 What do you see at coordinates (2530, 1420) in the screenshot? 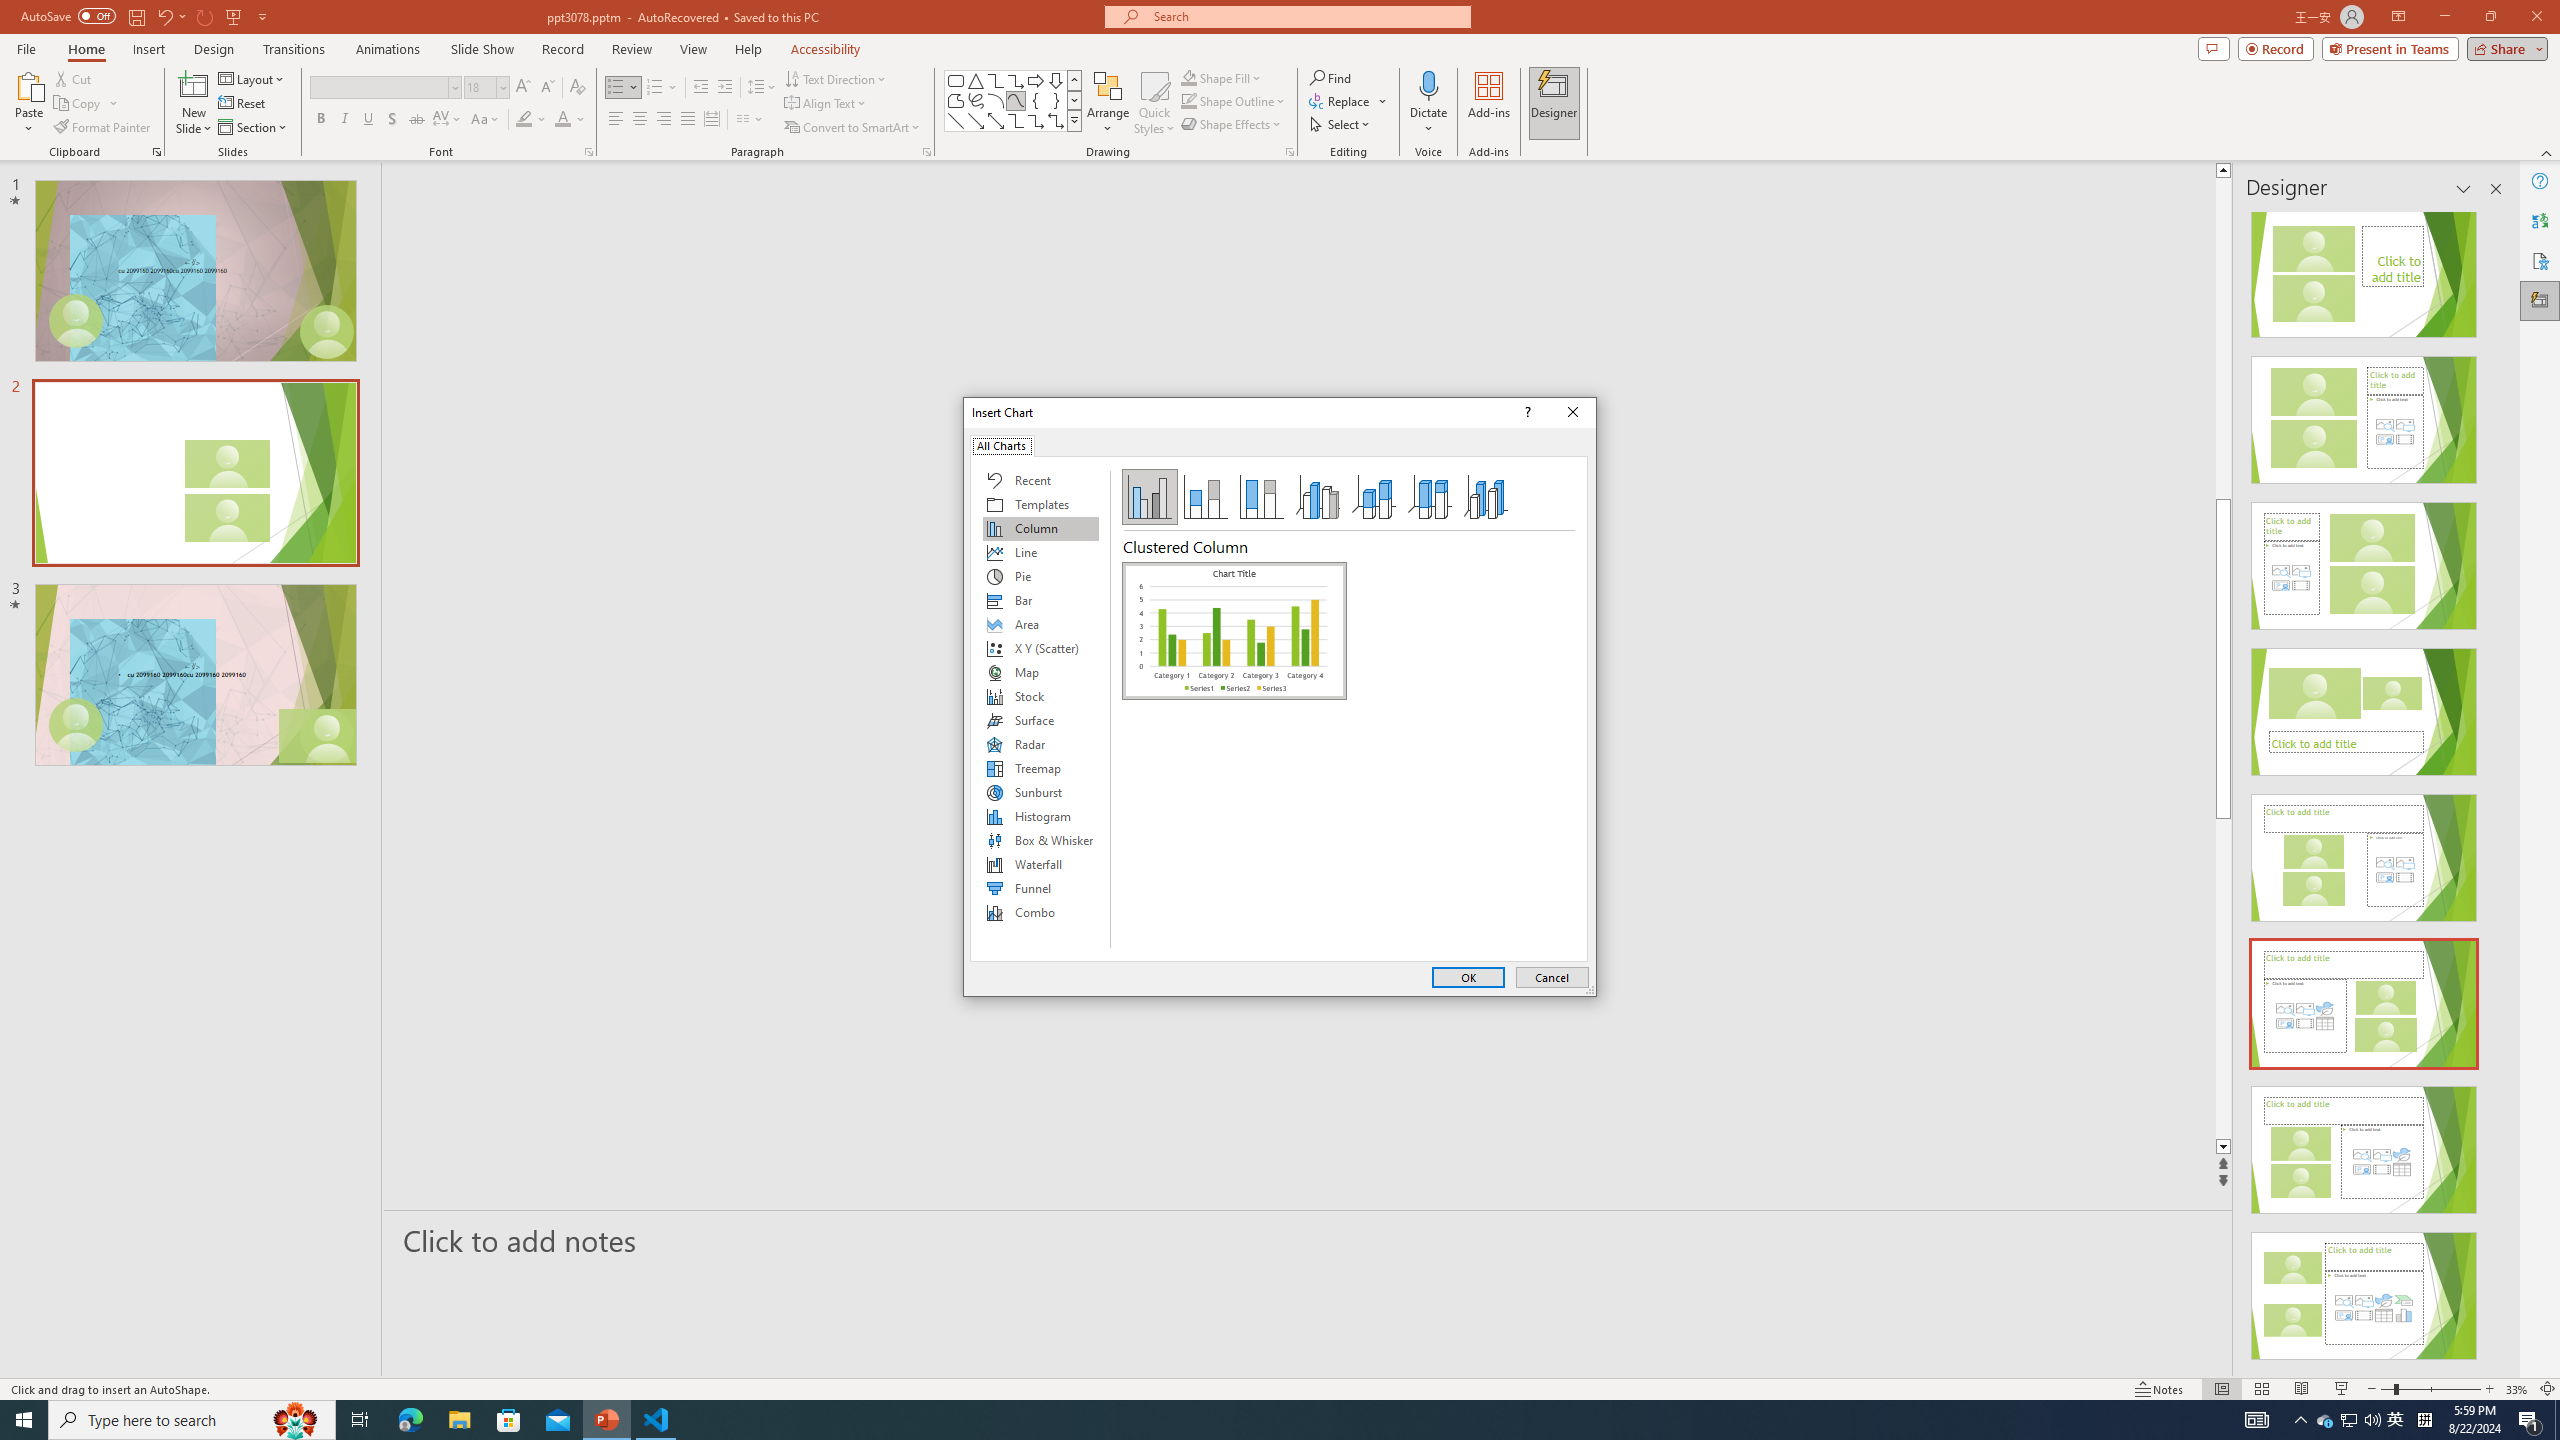
I see `Action Center, 1 new notification` at bounding box center [2530, 1420].